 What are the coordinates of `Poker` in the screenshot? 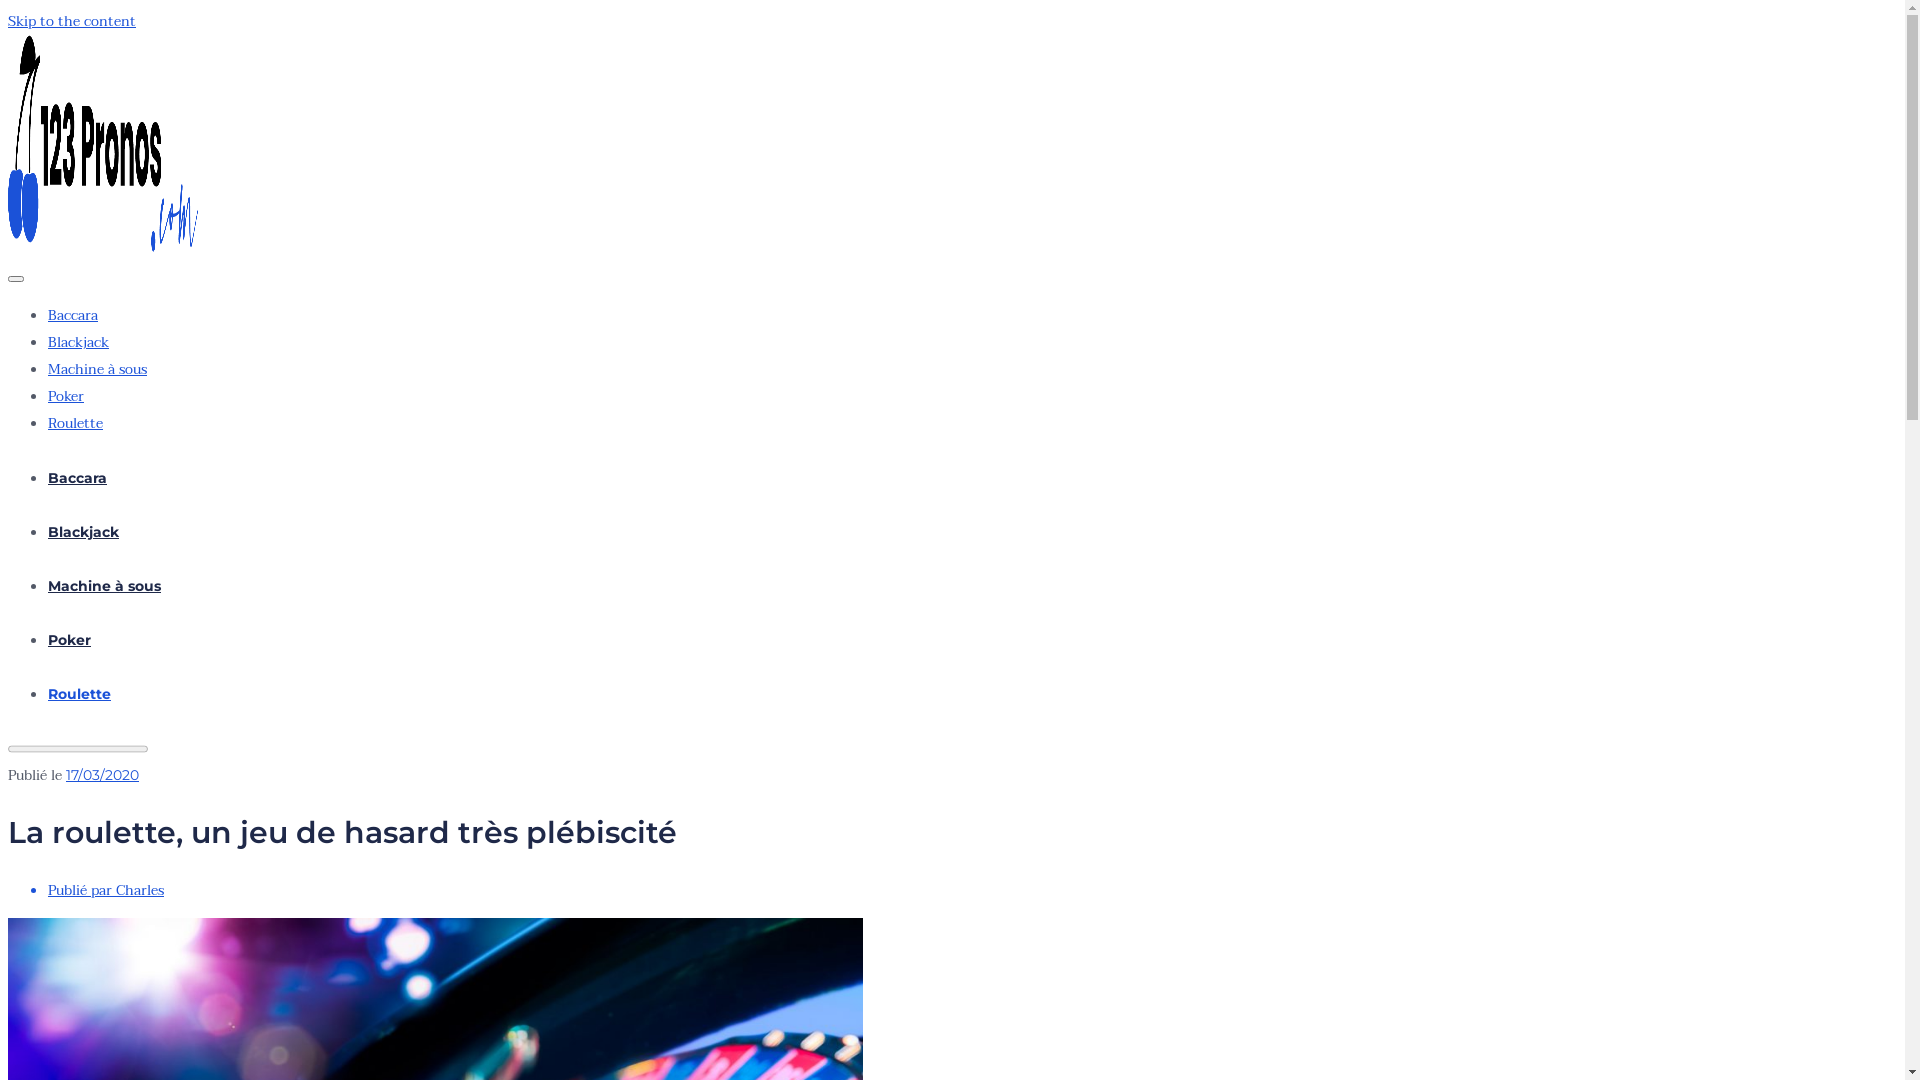 It's located at (70, 640).